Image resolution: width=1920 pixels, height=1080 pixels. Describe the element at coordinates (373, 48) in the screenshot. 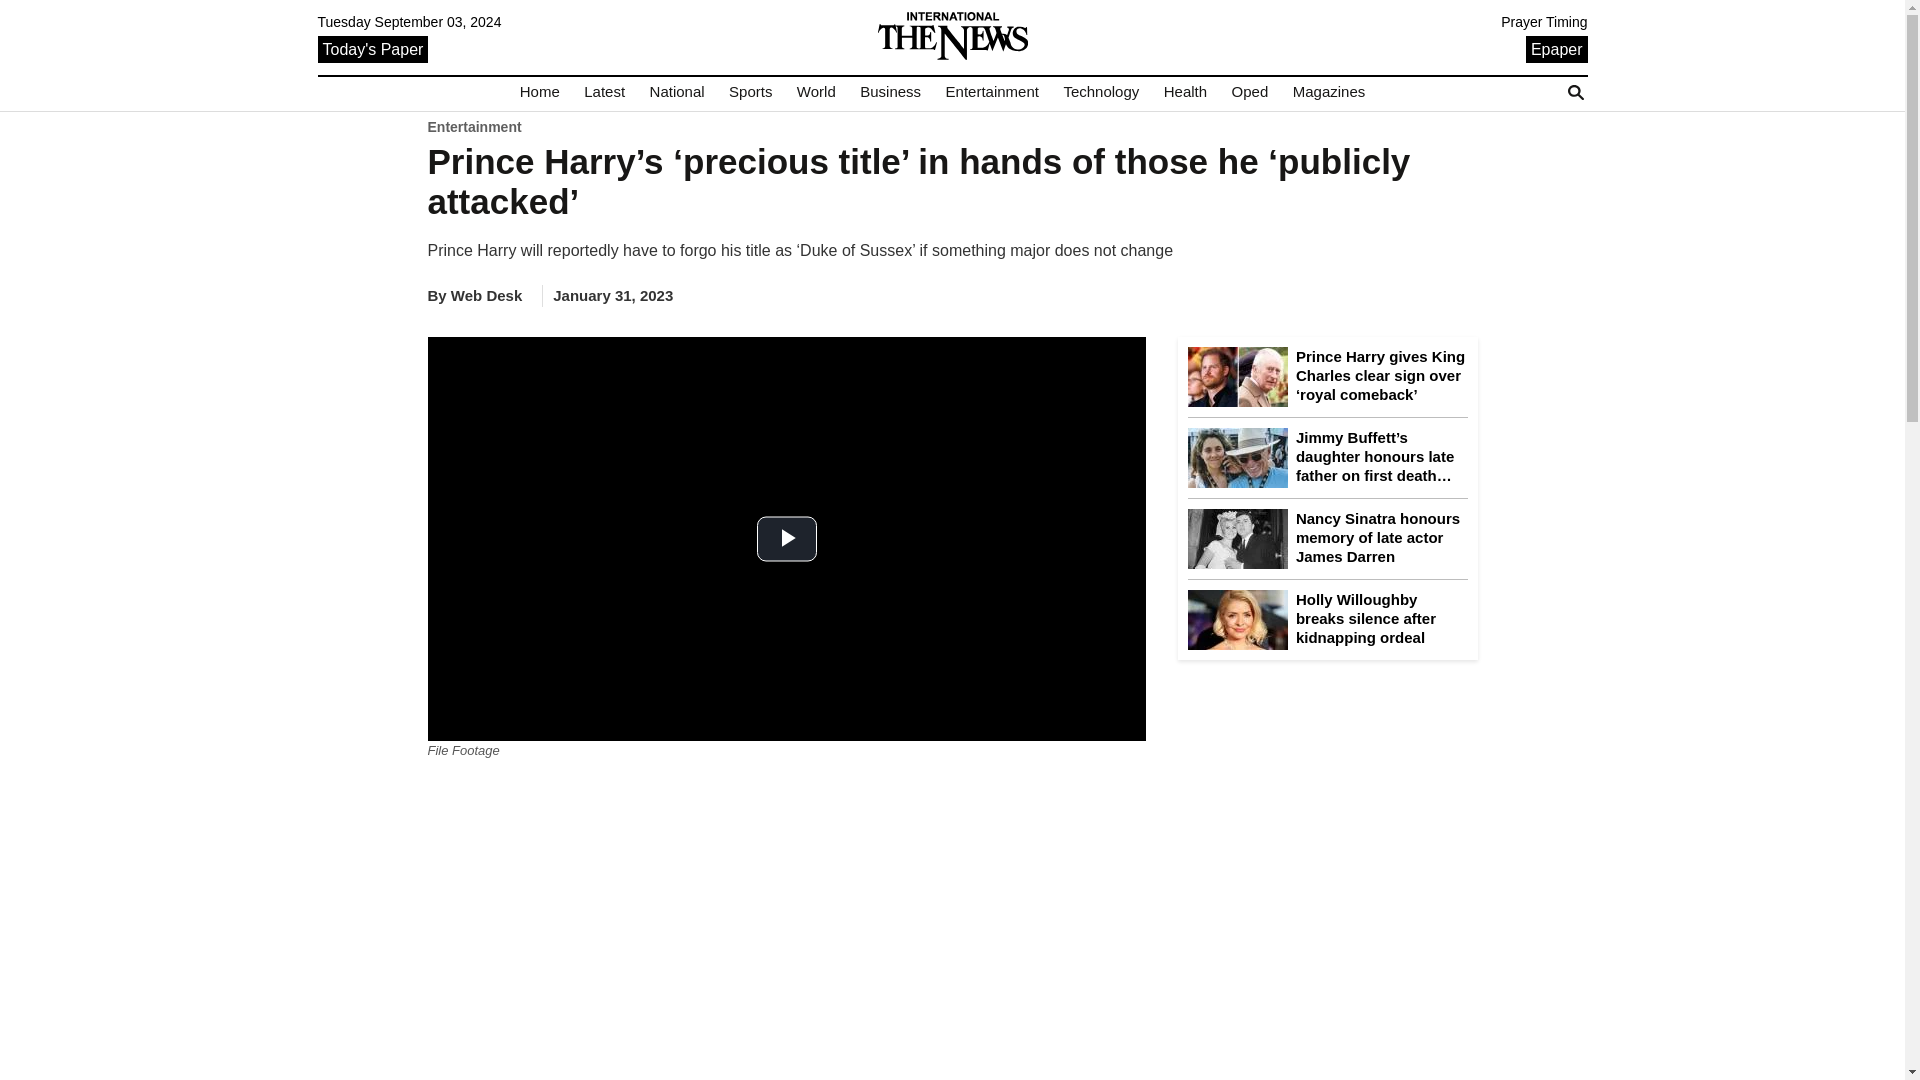

I see `Today's Paper` at that location.